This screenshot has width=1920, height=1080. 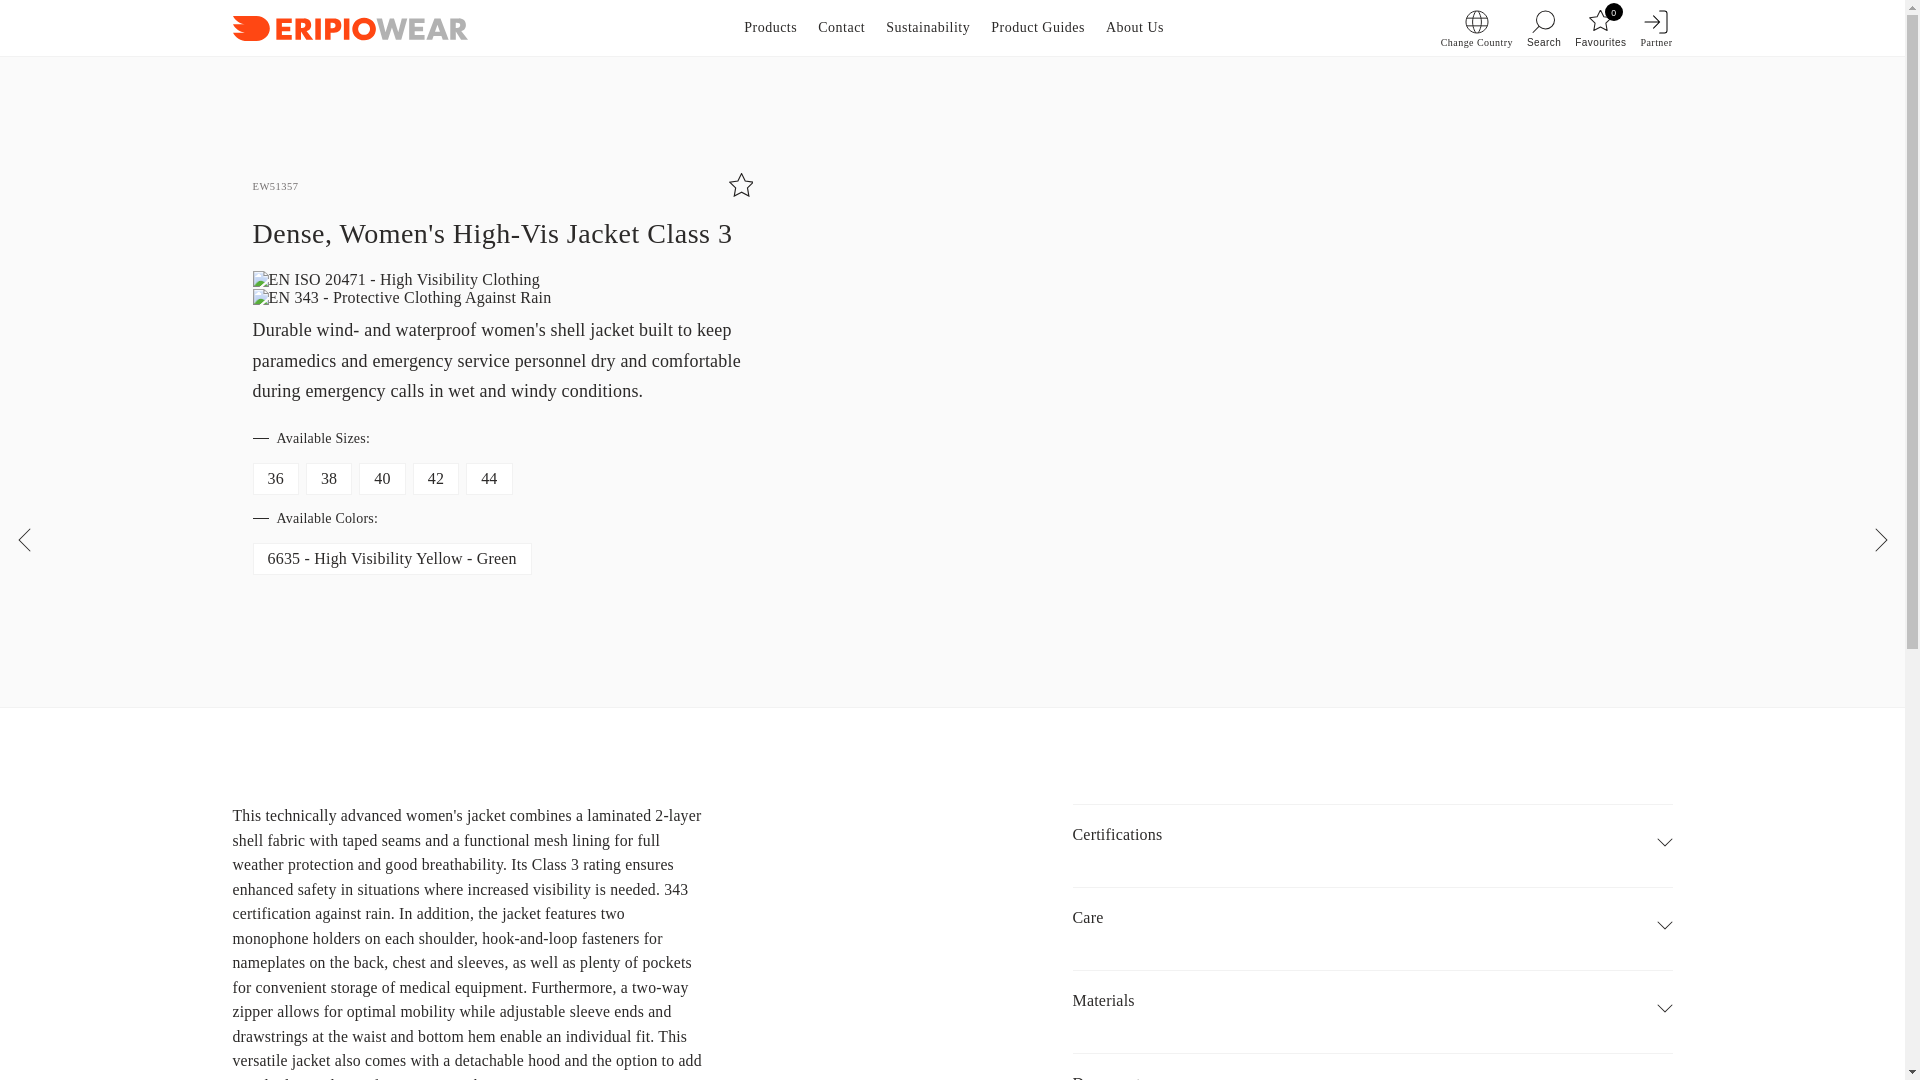 I want to click on Change Country, so click(x=1600, y=28).